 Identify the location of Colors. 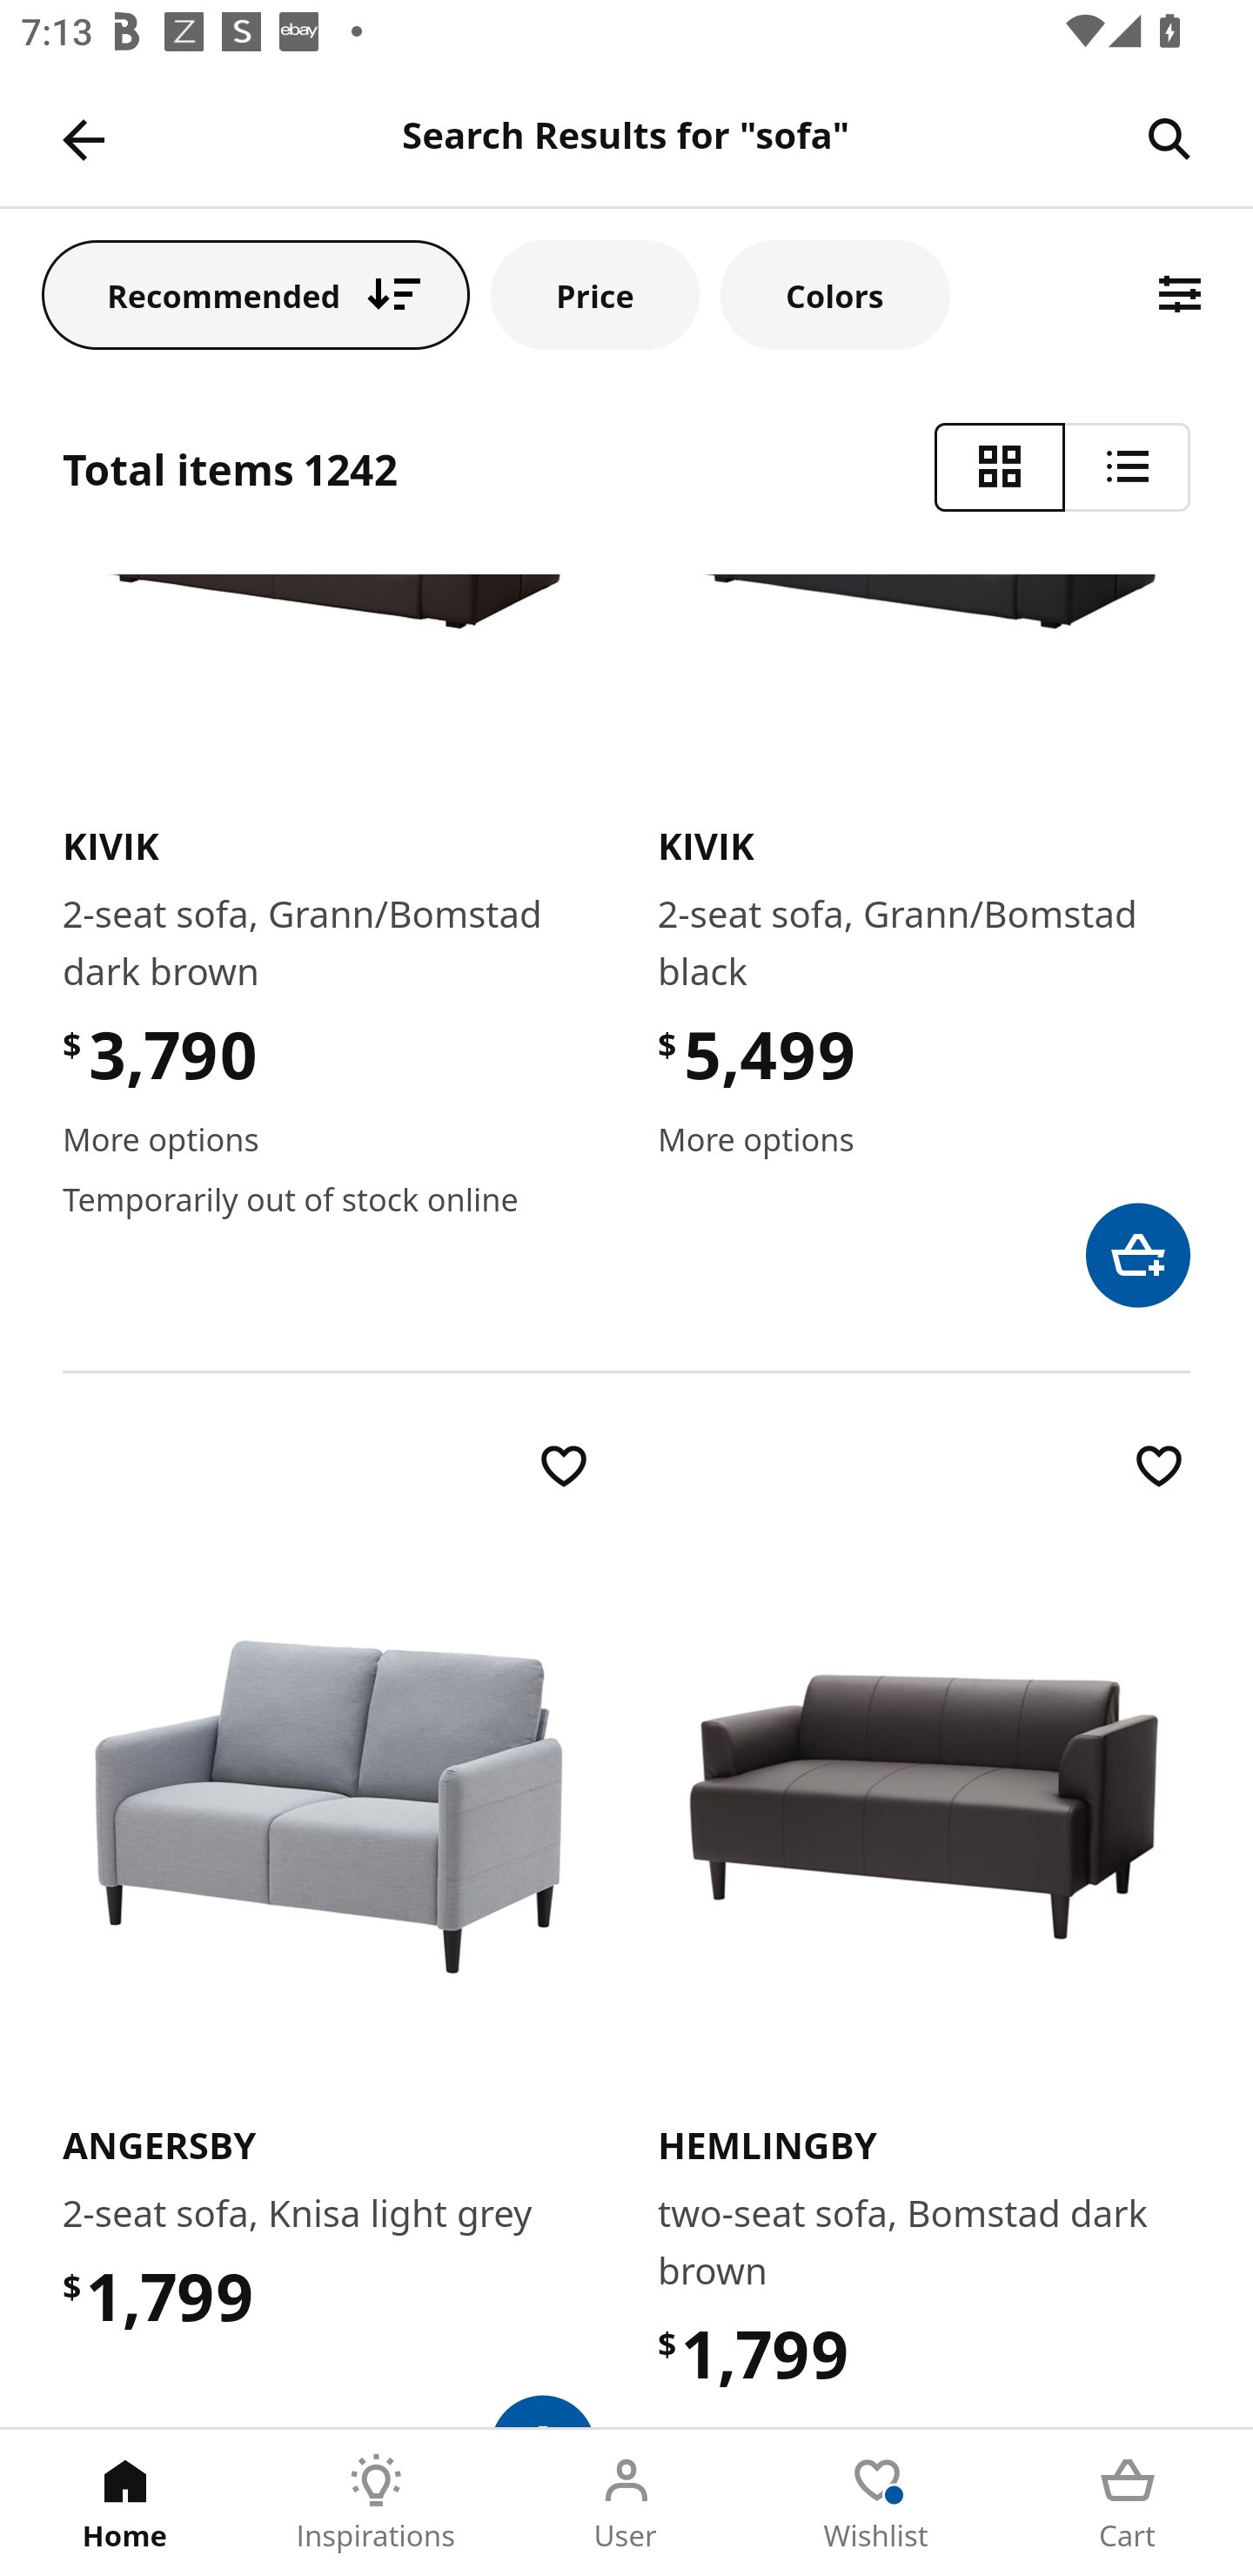
(834, 294).